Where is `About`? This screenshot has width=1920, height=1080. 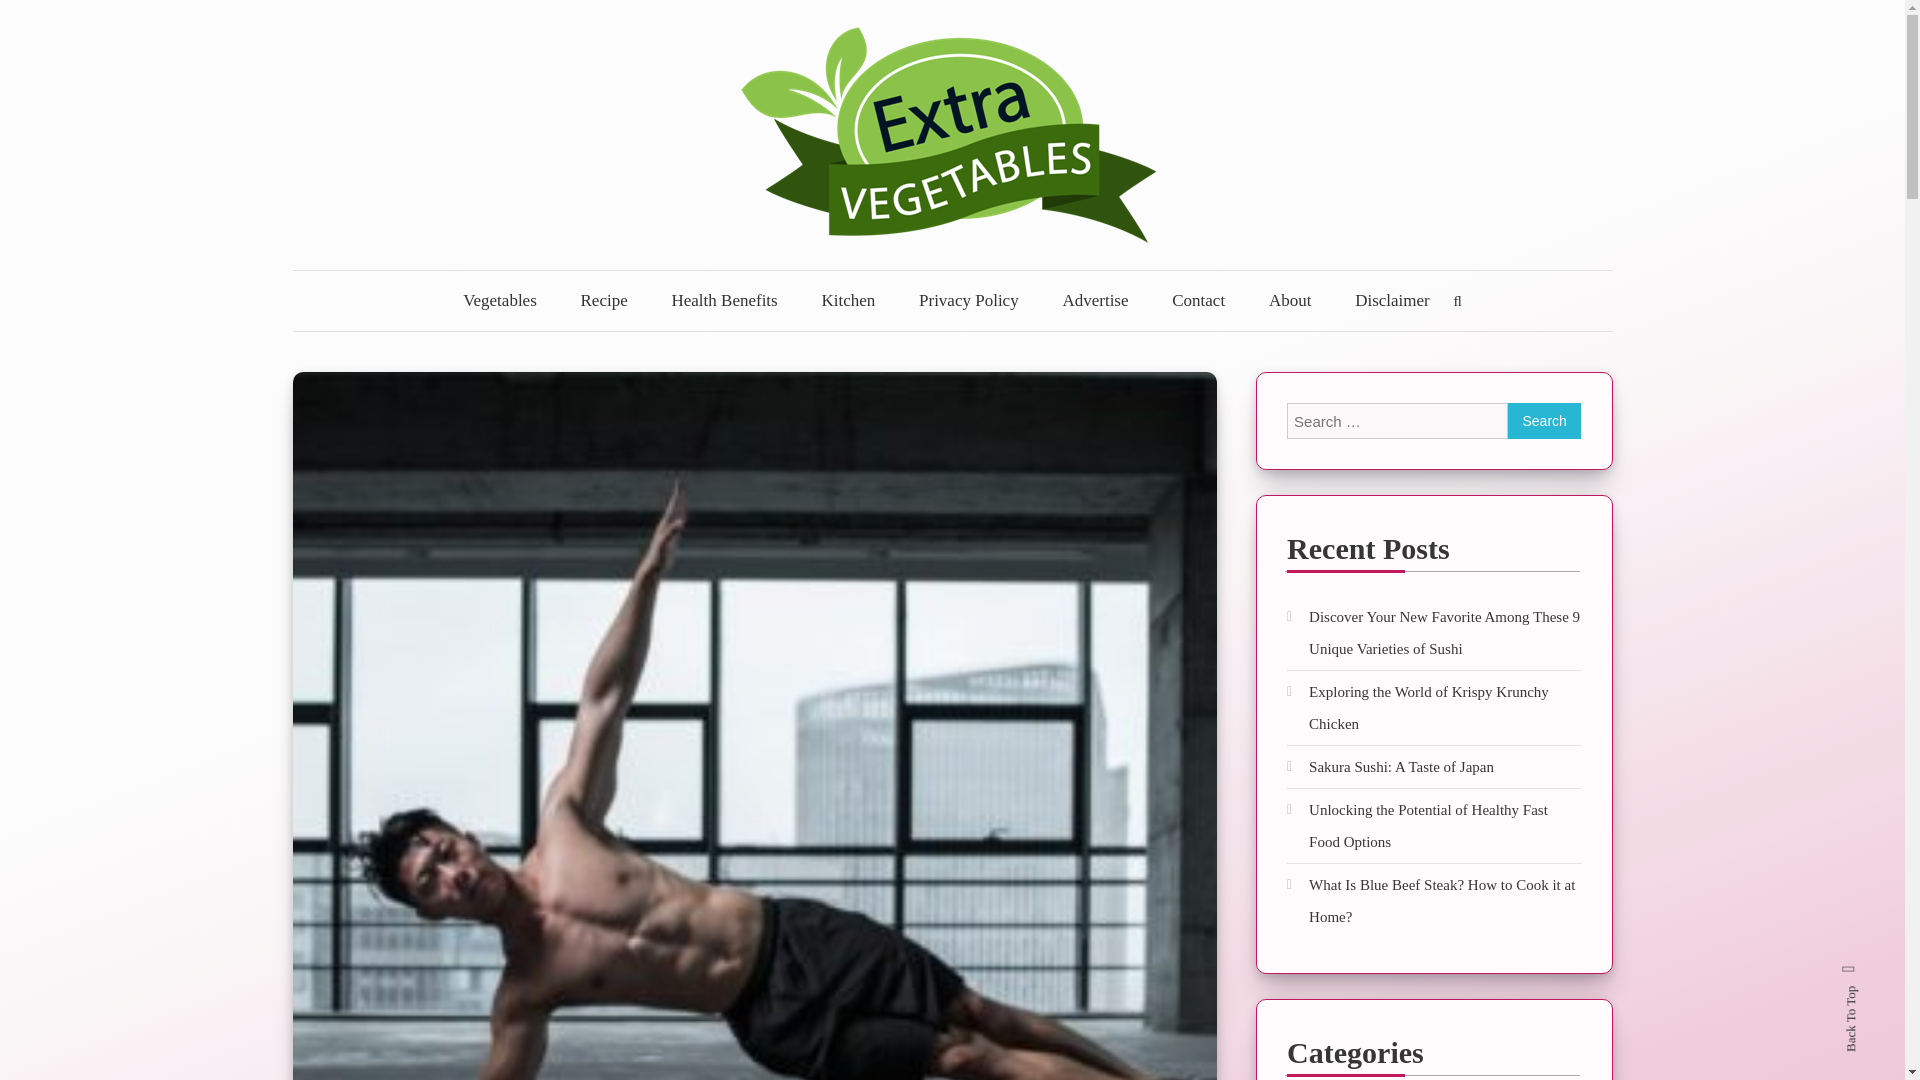
About is located at coordinates (1290, 300).